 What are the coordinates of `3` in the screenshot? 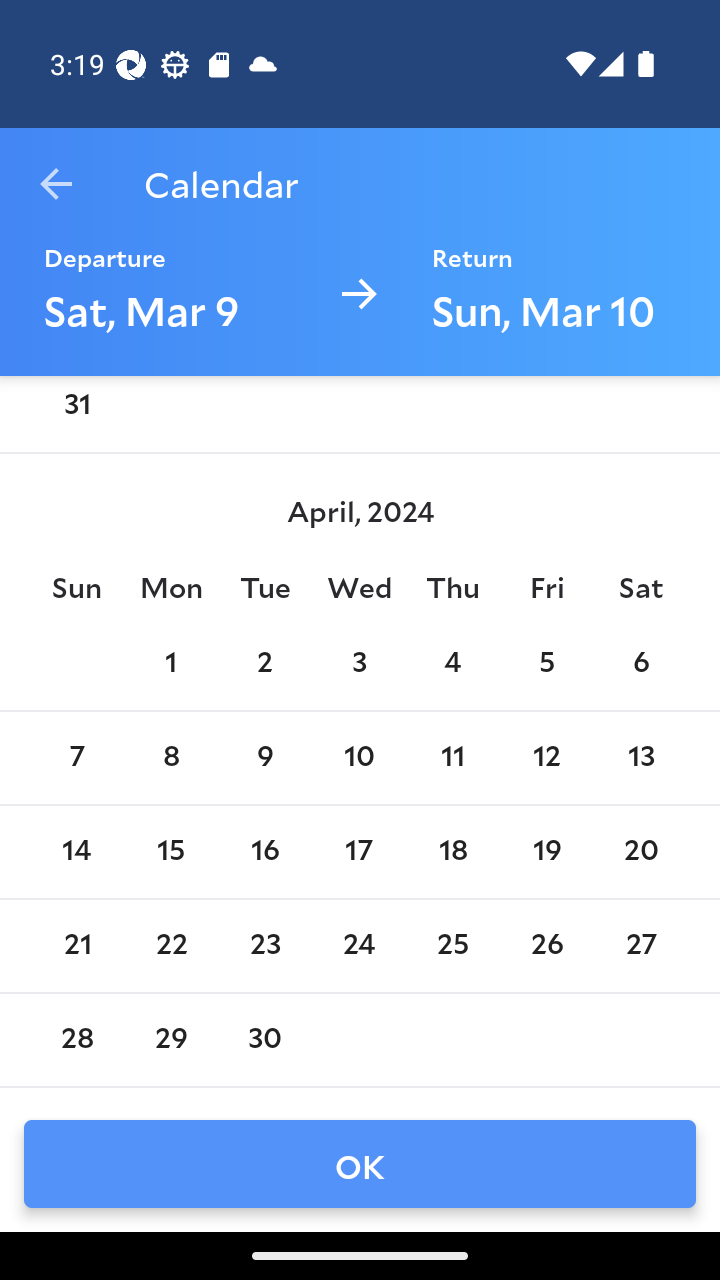 It's located at (358, 664).